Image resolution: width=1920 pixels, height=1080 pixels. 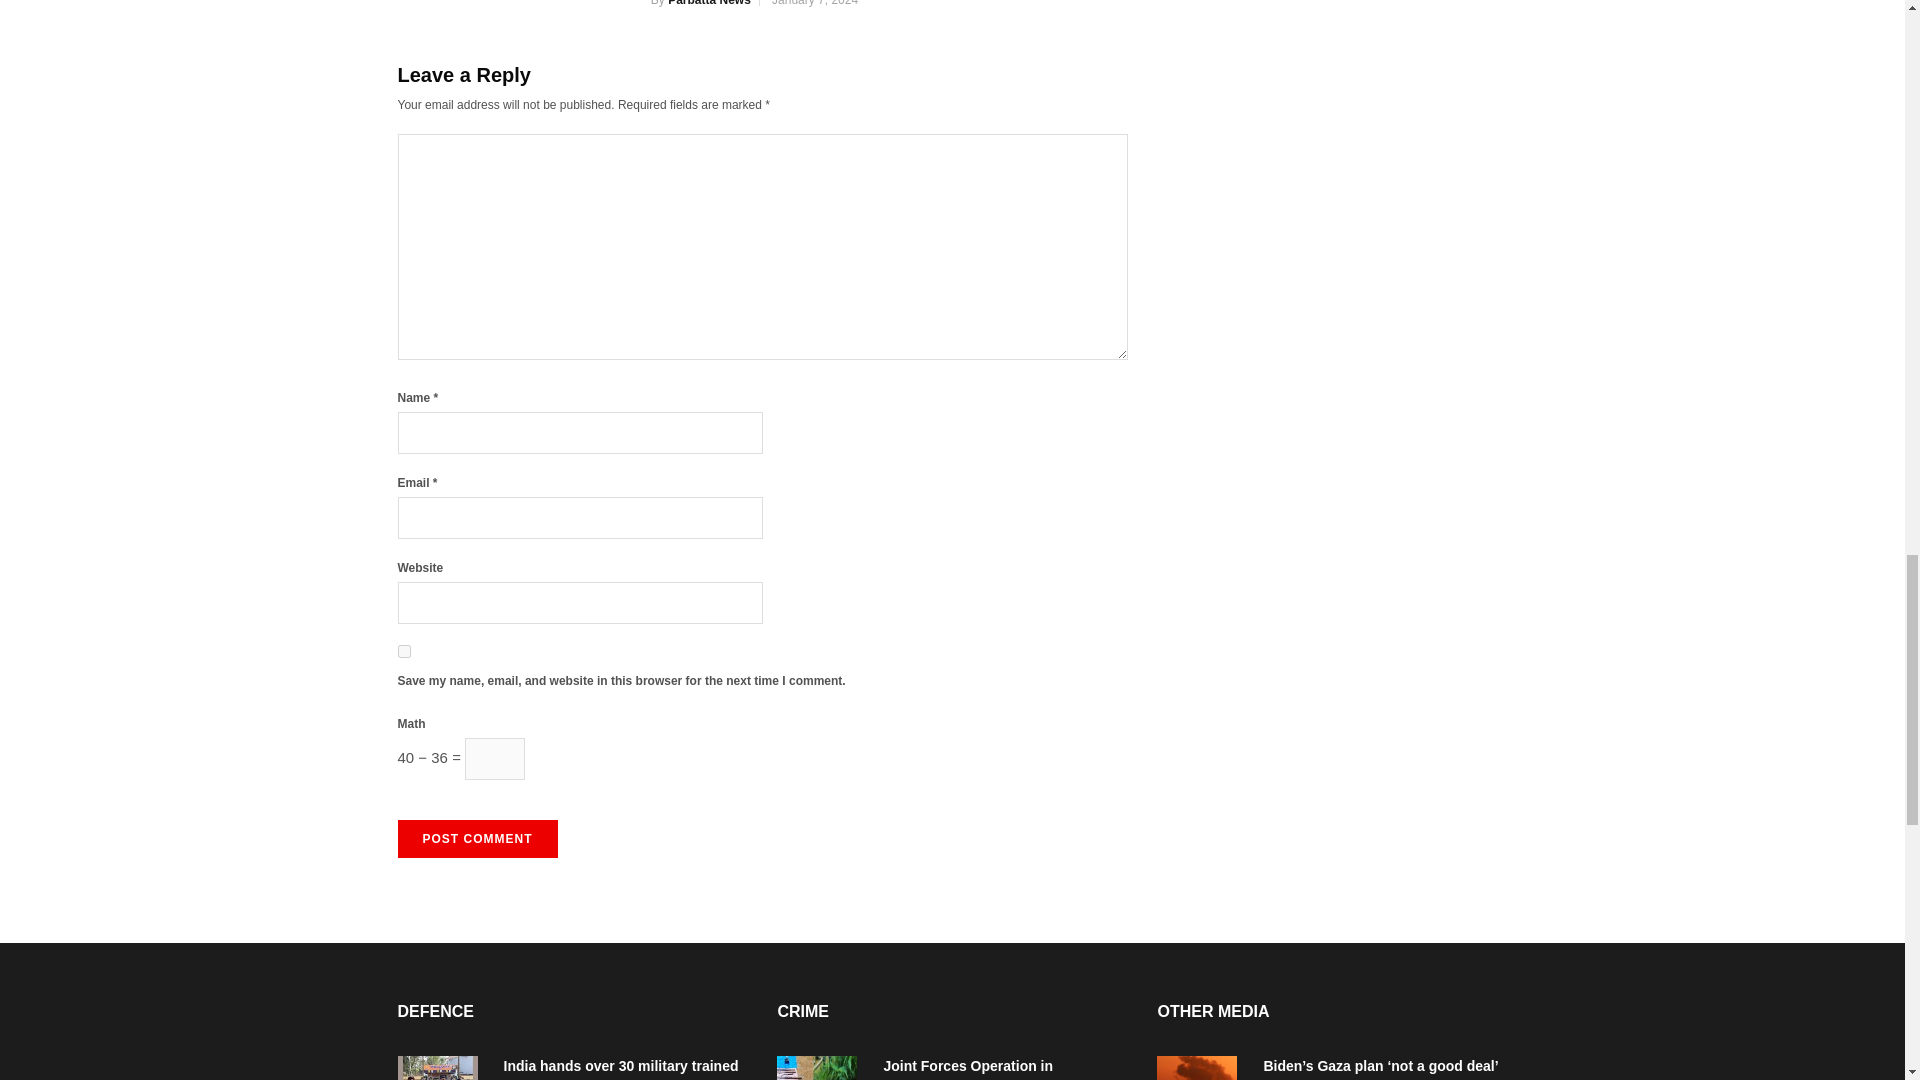 I want to click on Post Comment, so click(x=478, y=838).